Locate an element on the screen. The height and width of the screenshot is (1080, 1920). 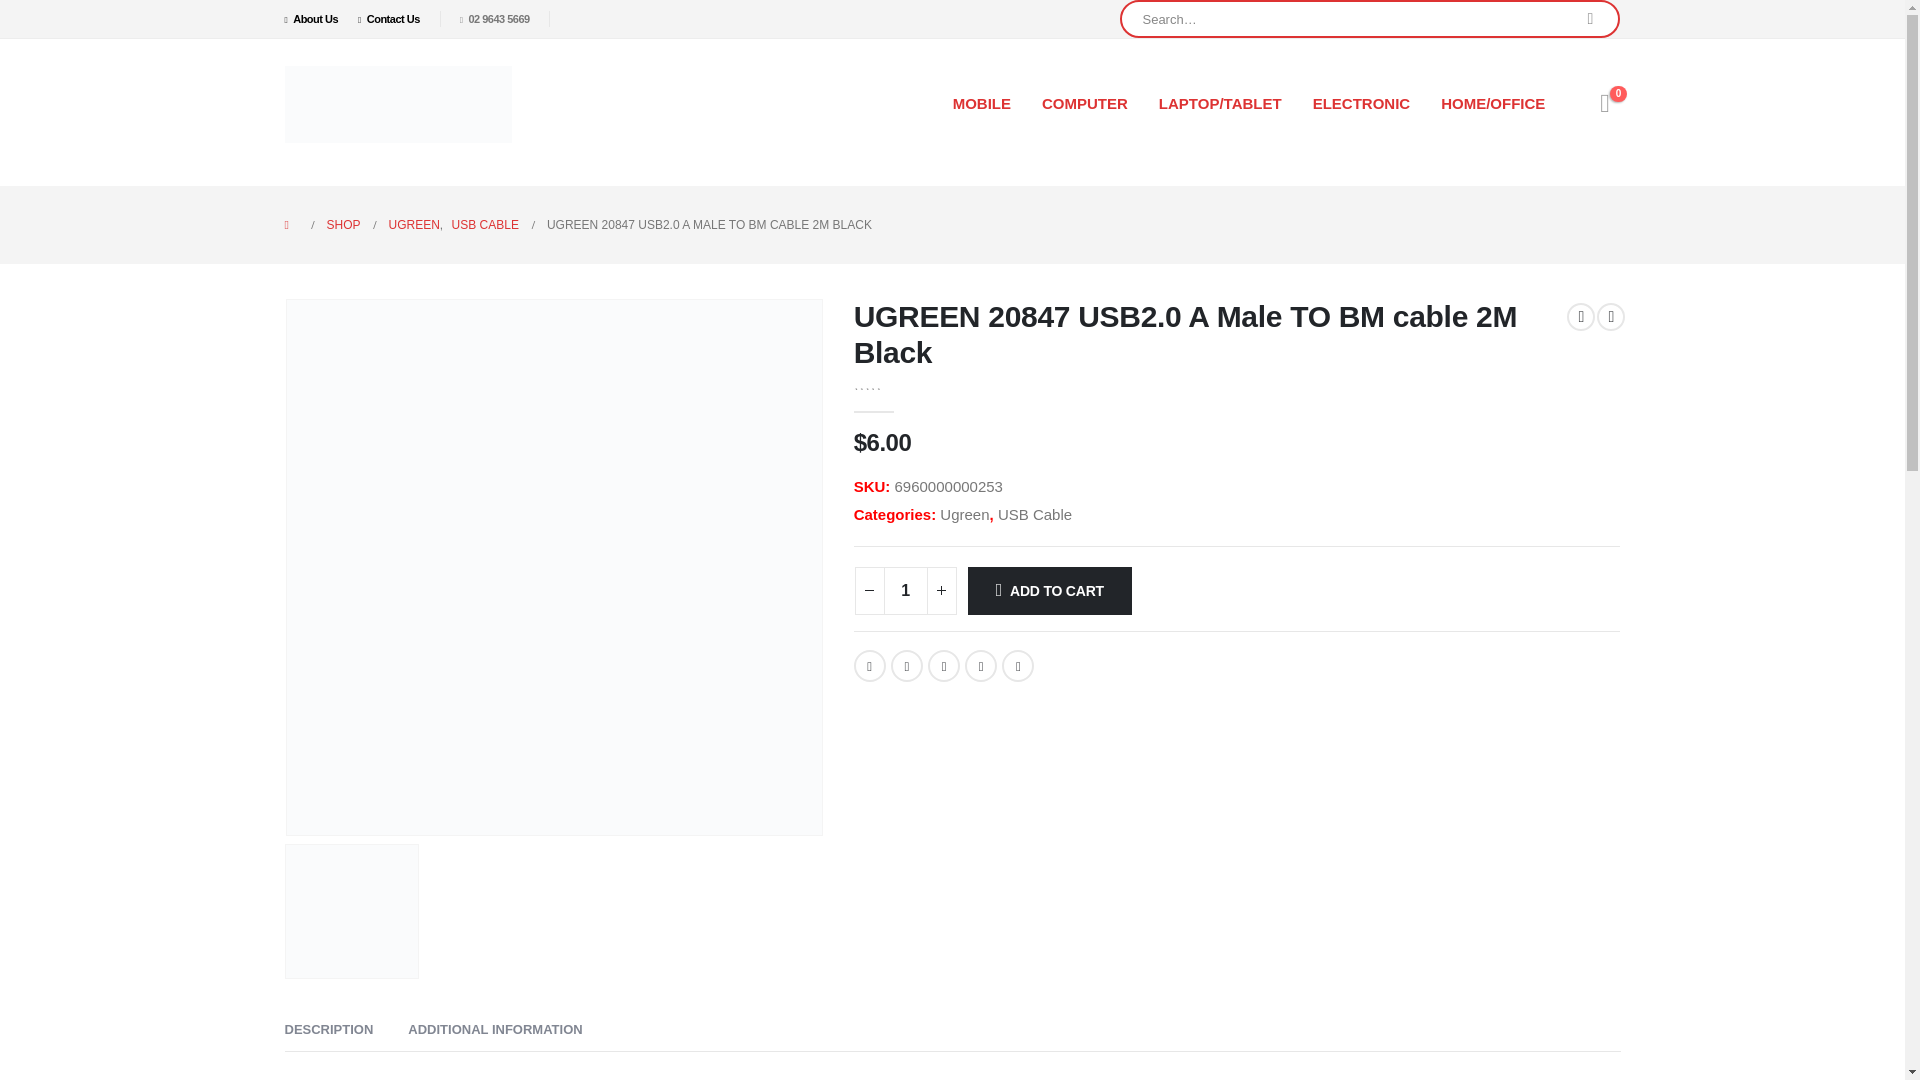
USB CABLE is located at coordinates (484, 224).